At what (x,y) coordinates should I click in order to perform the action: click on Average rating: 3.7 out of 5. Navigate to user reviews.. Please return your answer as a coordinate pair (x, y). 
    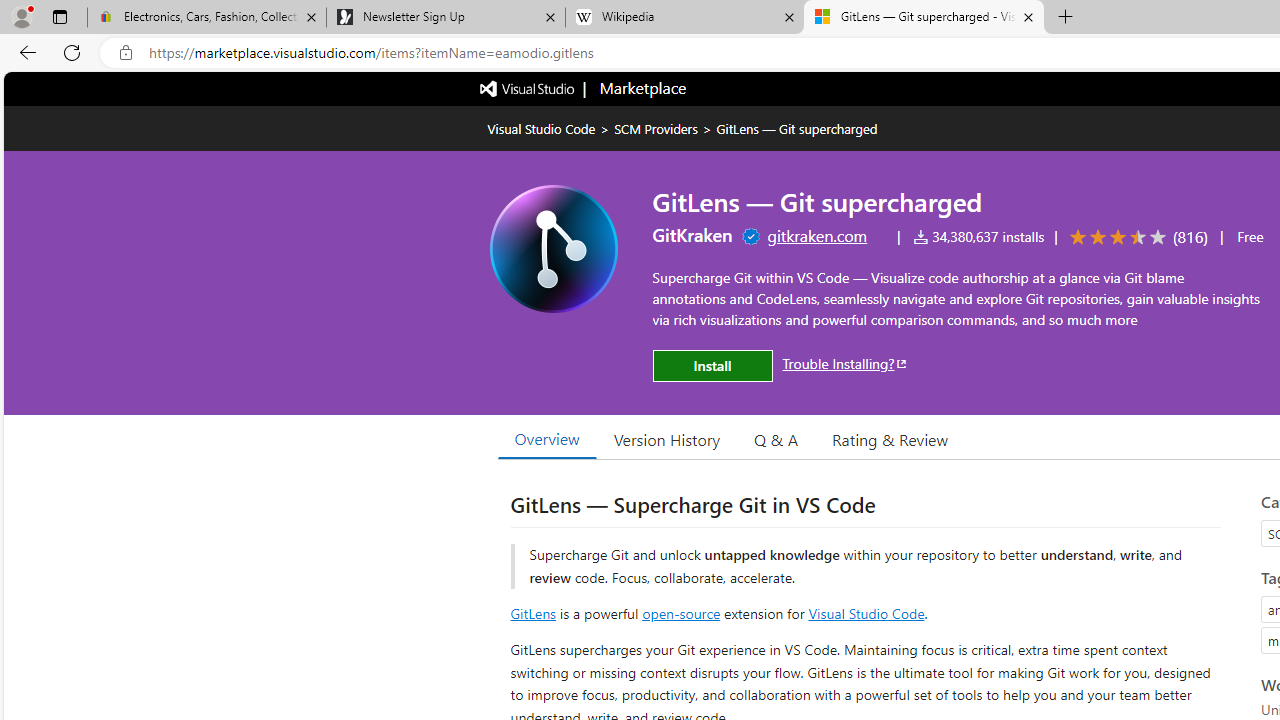
    Looking at the image, I should click on (1135, 238).